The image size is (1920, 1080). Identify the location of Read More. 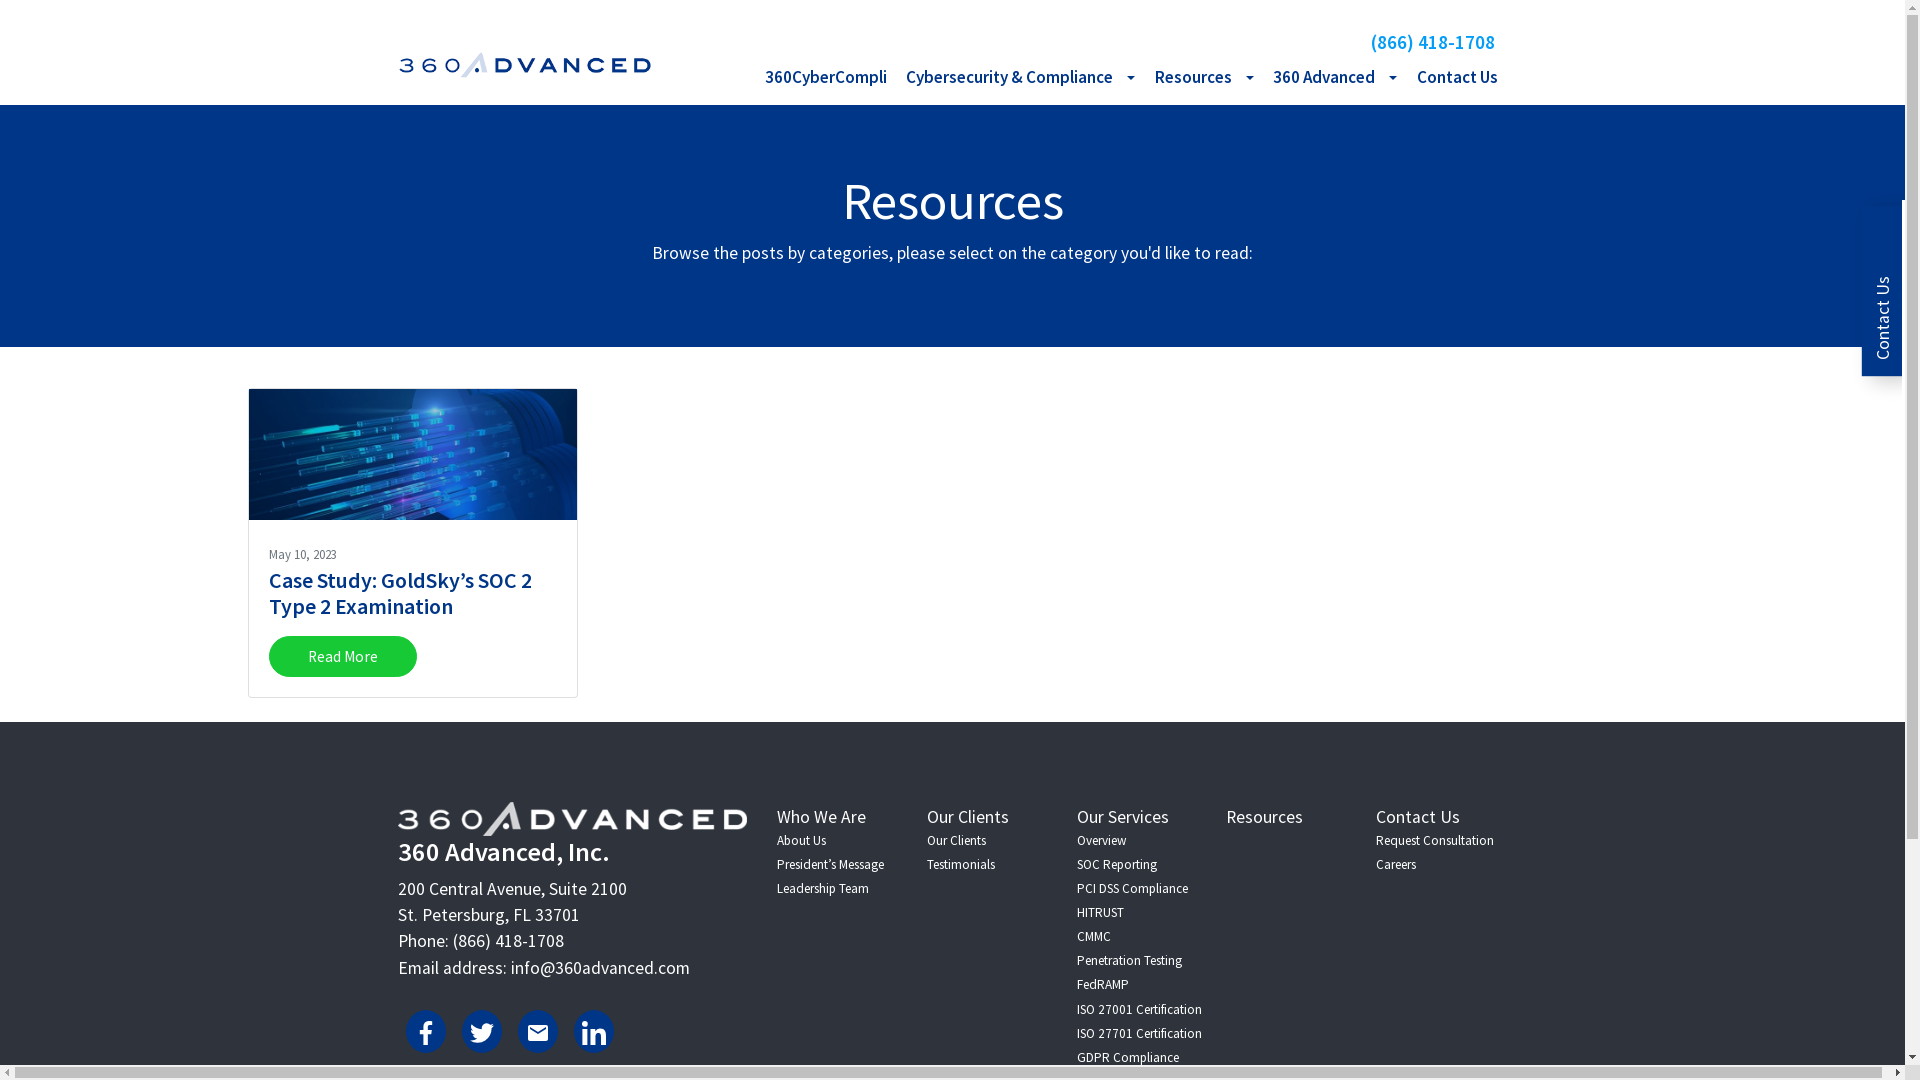
(342, 656).